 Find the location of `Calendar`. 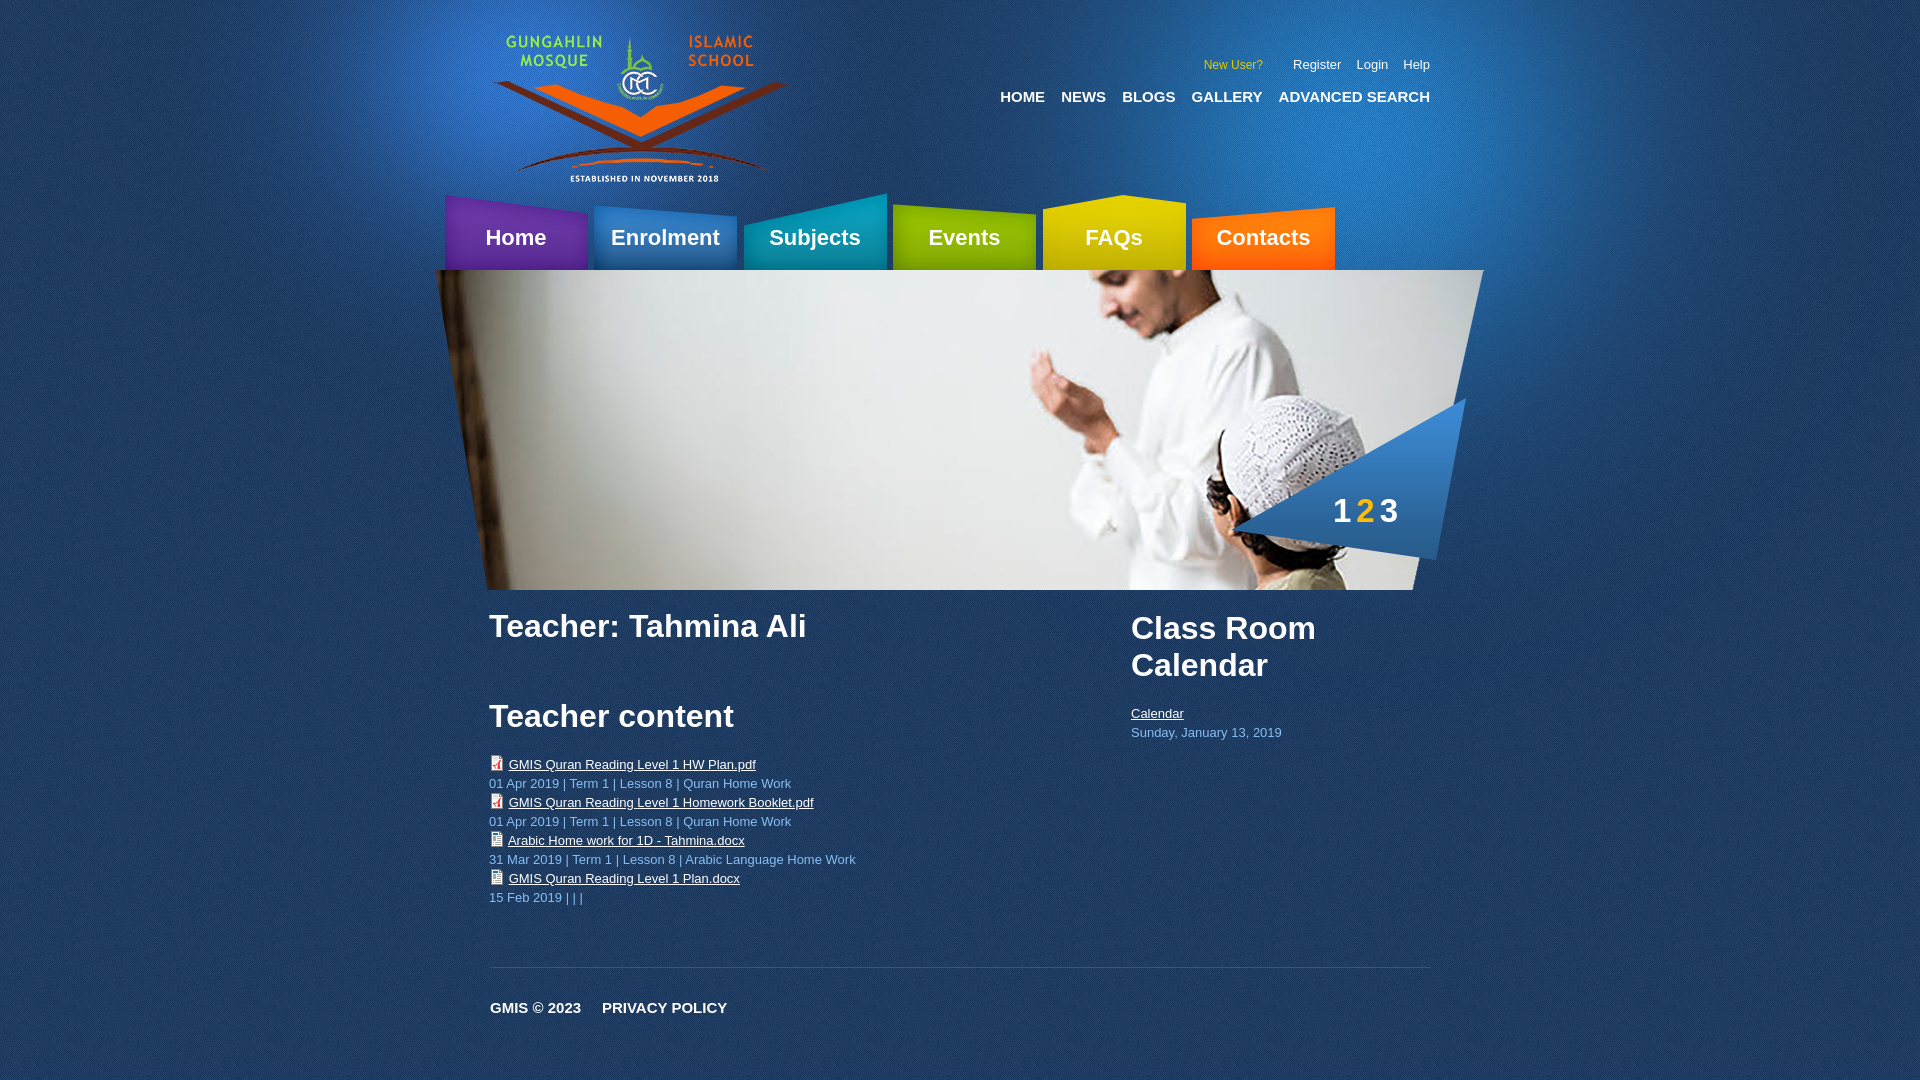

Calendar is located at coordinates (1158, 714).